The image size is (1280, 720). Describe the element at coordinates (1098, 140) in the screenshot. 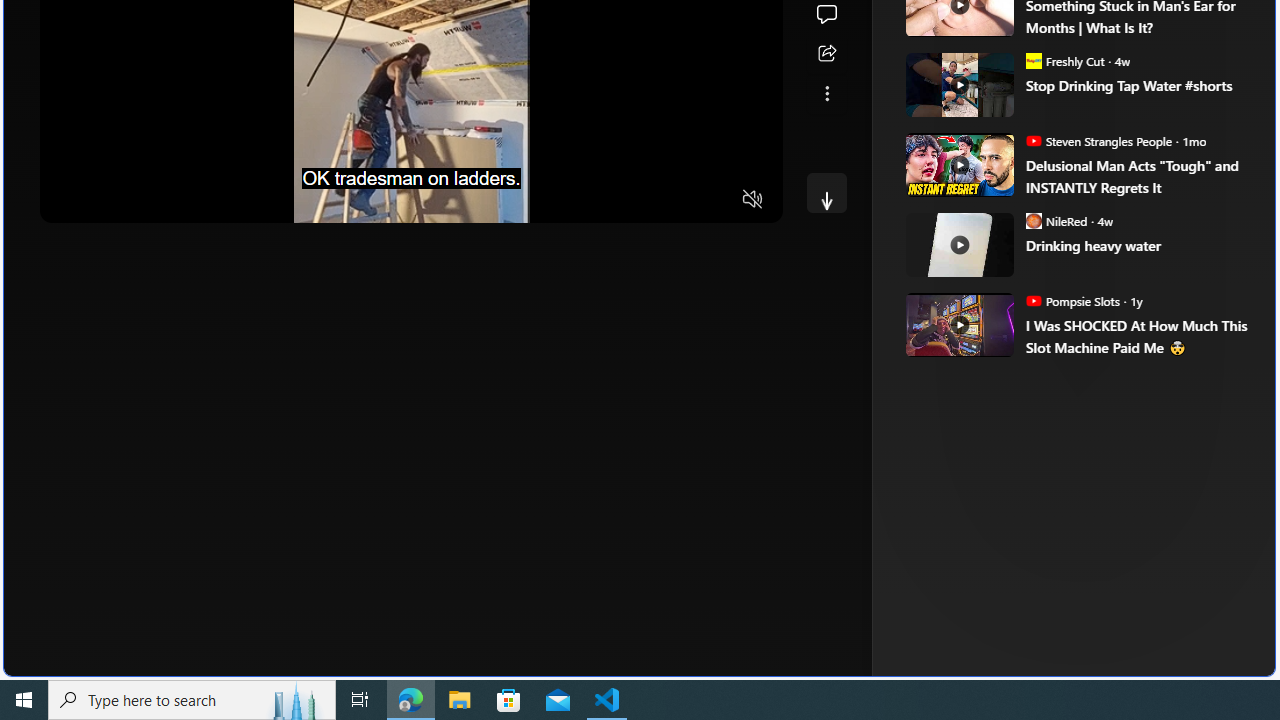

I see `Steven Strangles People Steven Strangles People` at that location.